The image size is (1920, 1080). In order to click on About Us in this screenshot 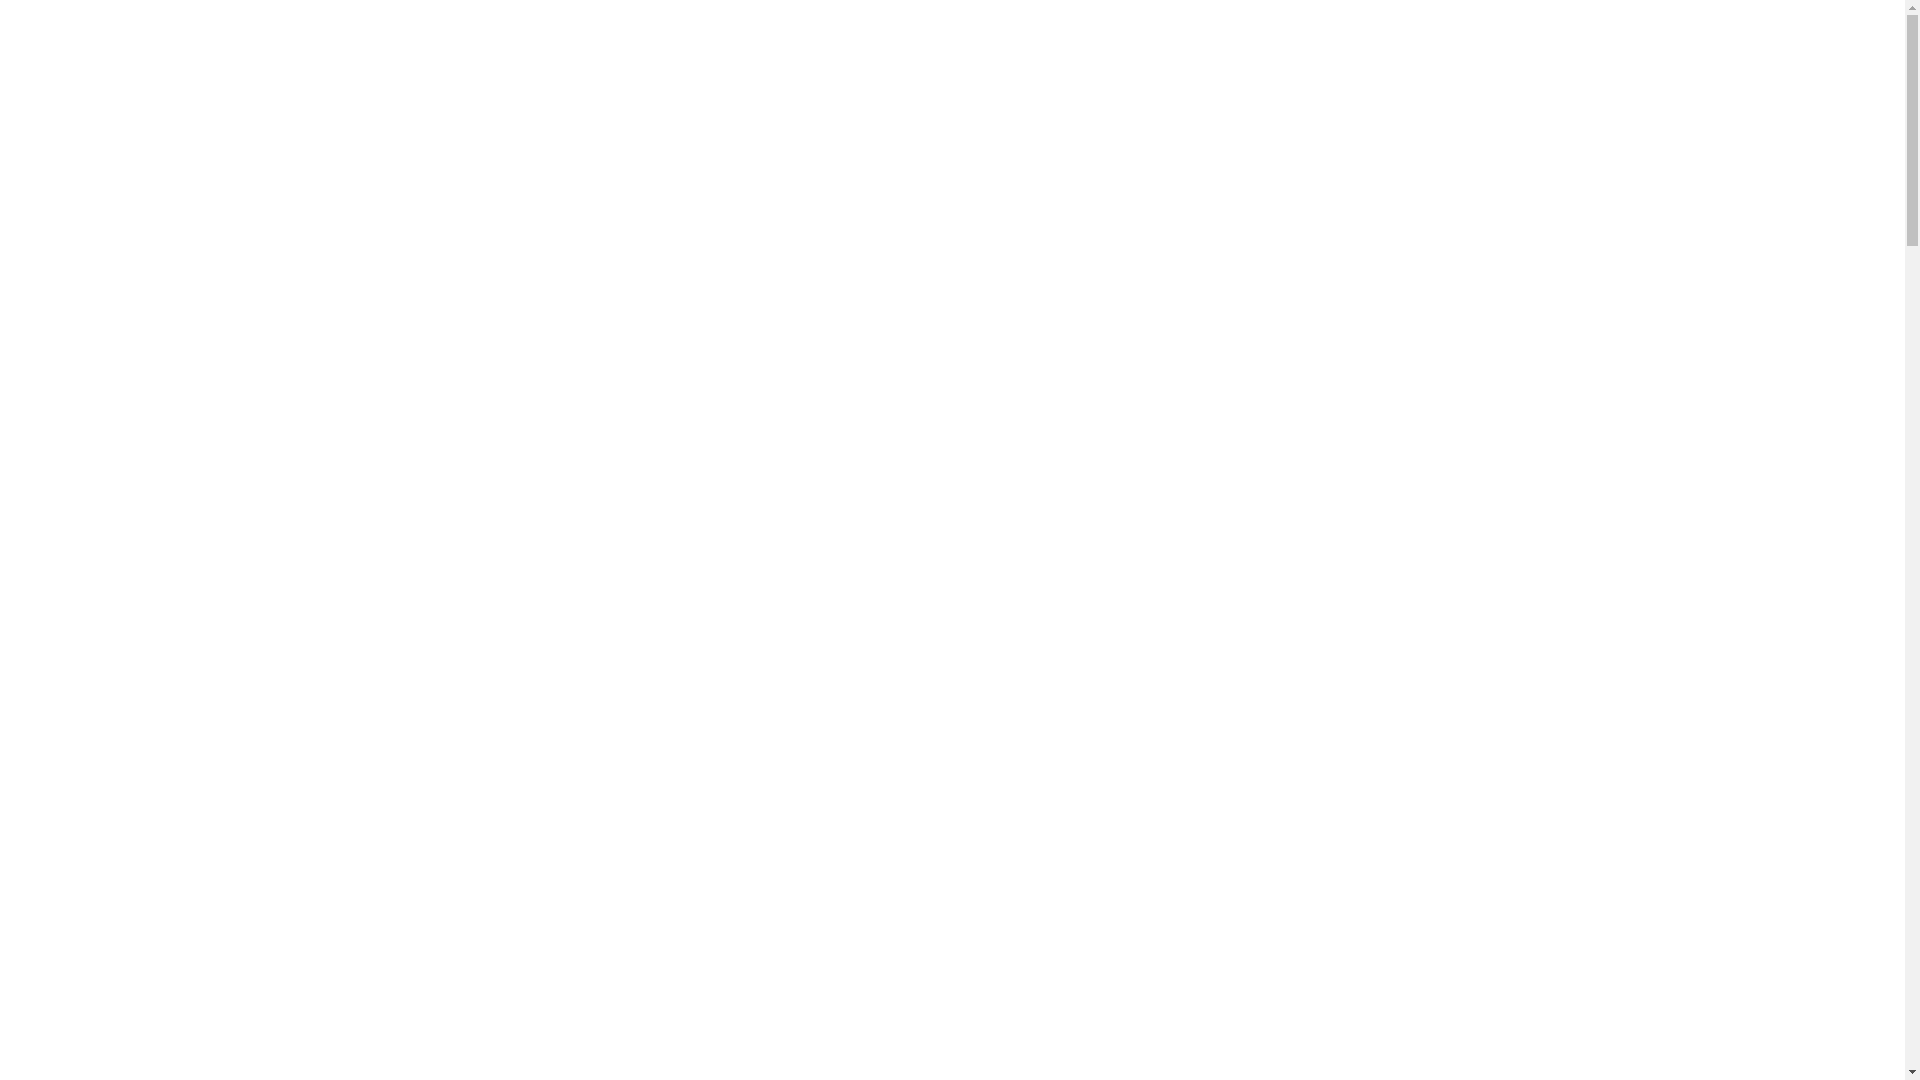, I will do `click(82, 677)`.